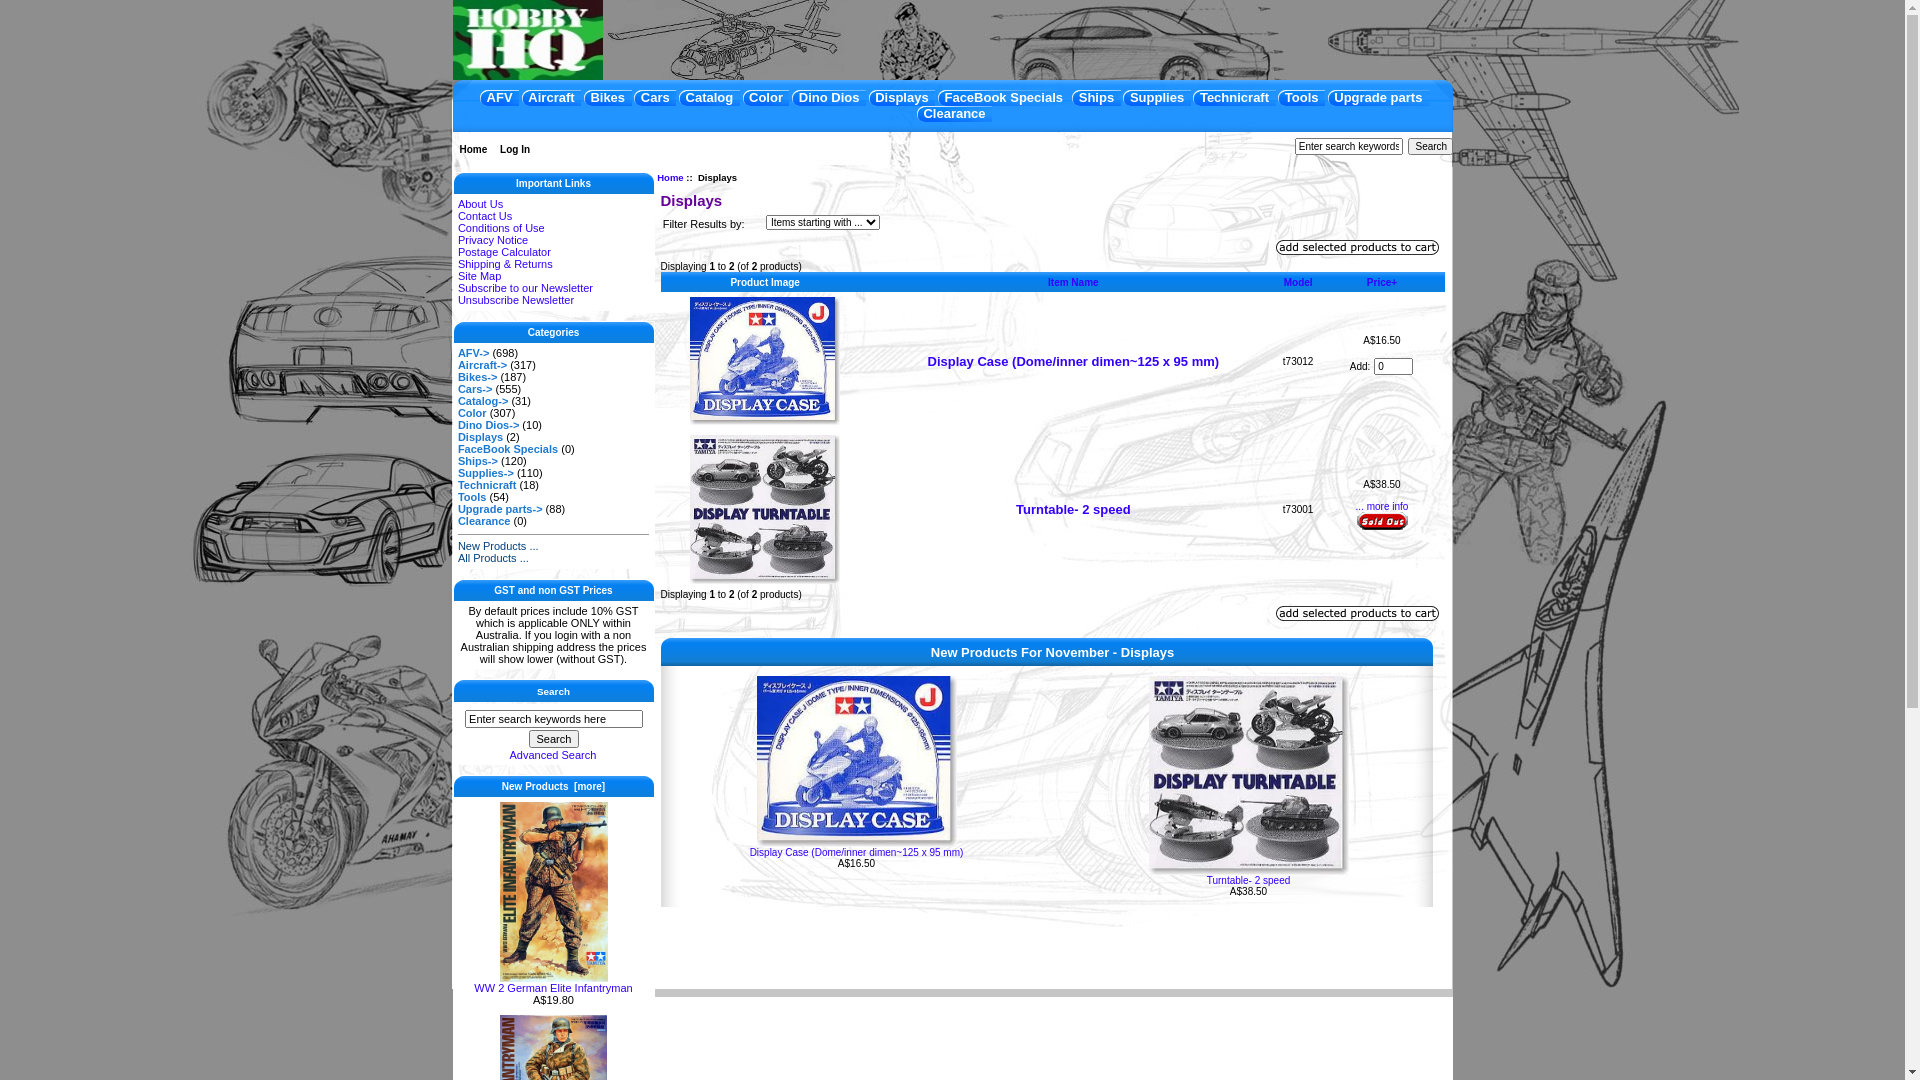 The height and width of the screenshot is (1080, 1920). Describe the element at coordinates (1378, 98) in the screenshot. I see `Upgrade parts` at that location.